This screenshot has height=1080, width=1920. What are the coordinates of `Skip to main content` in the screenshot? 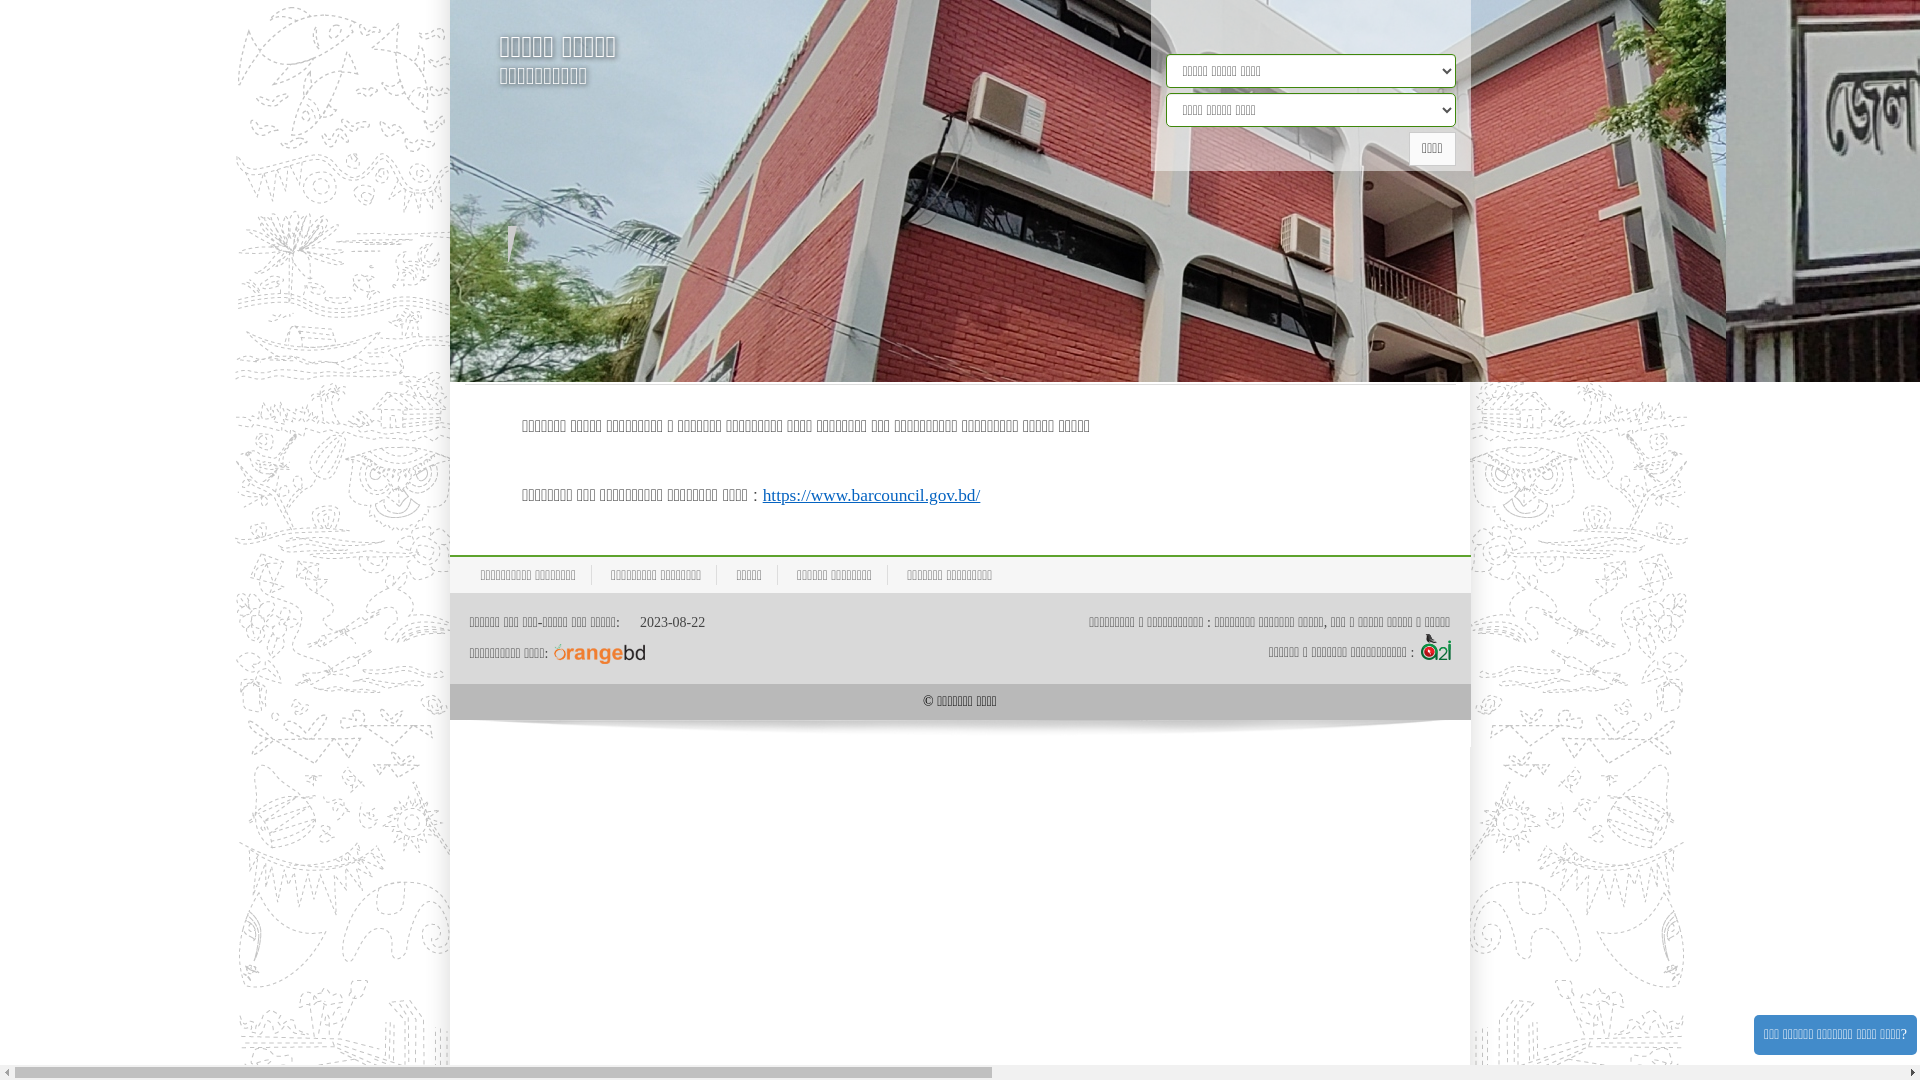 It's located at (0, 0).